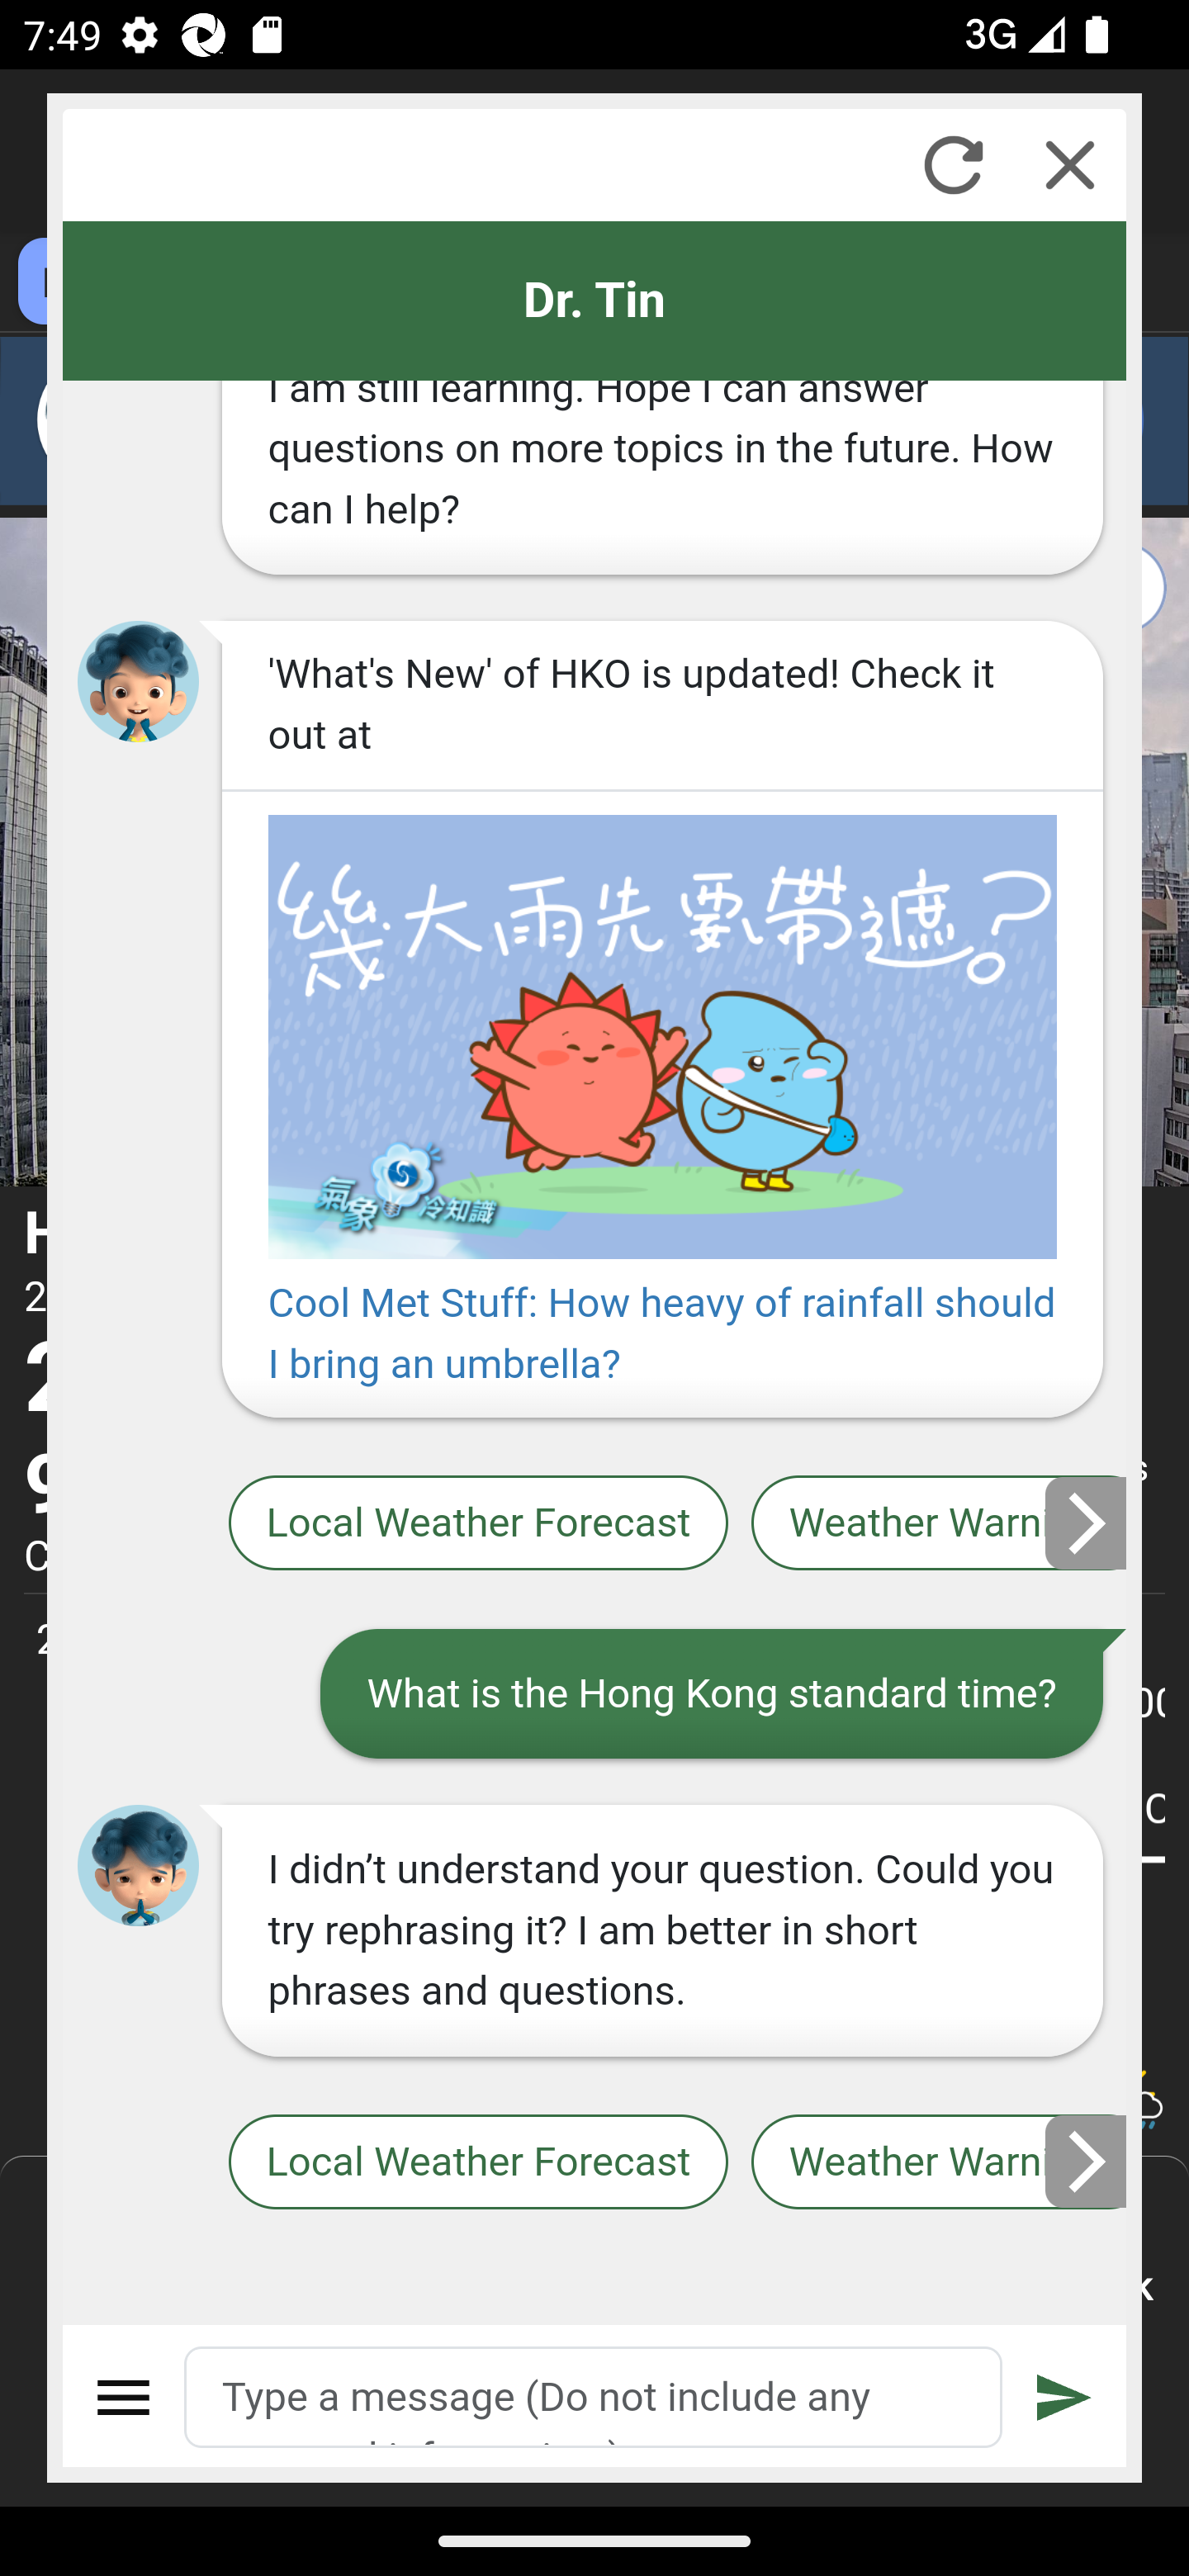 This screenshot has width=1189, height=2576. I want to click on Submit, so click(1064, 2397).